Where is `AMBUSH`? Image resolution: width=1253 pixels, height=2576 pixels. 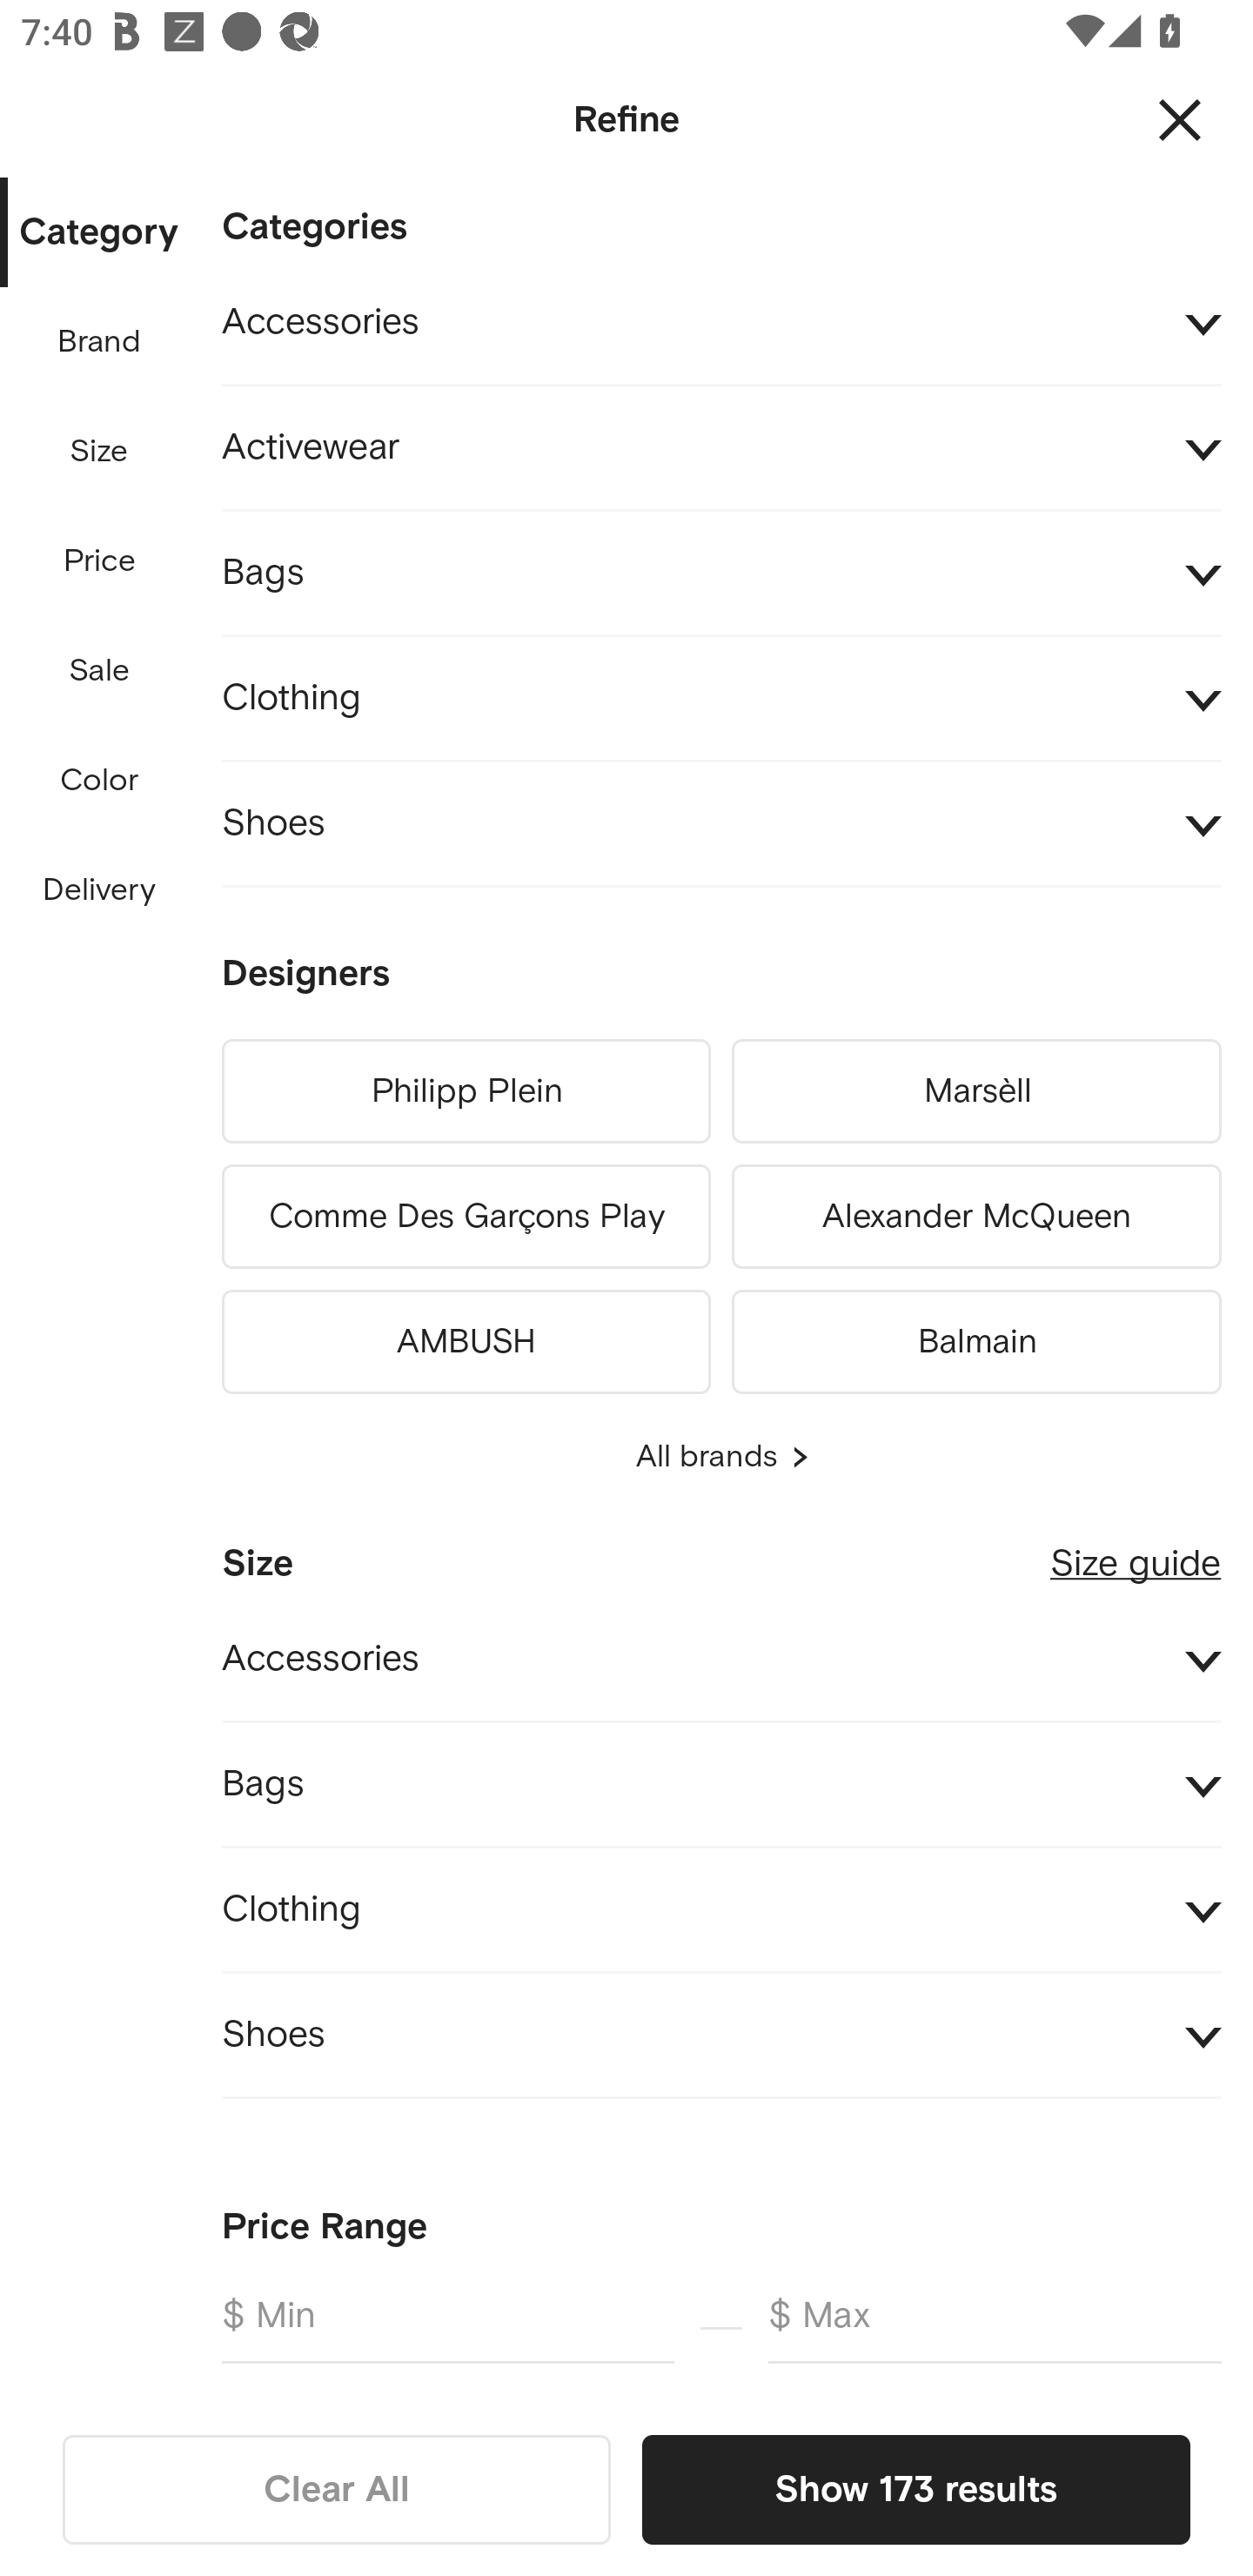 AMBUSH is located at coordinates (466, 1337).